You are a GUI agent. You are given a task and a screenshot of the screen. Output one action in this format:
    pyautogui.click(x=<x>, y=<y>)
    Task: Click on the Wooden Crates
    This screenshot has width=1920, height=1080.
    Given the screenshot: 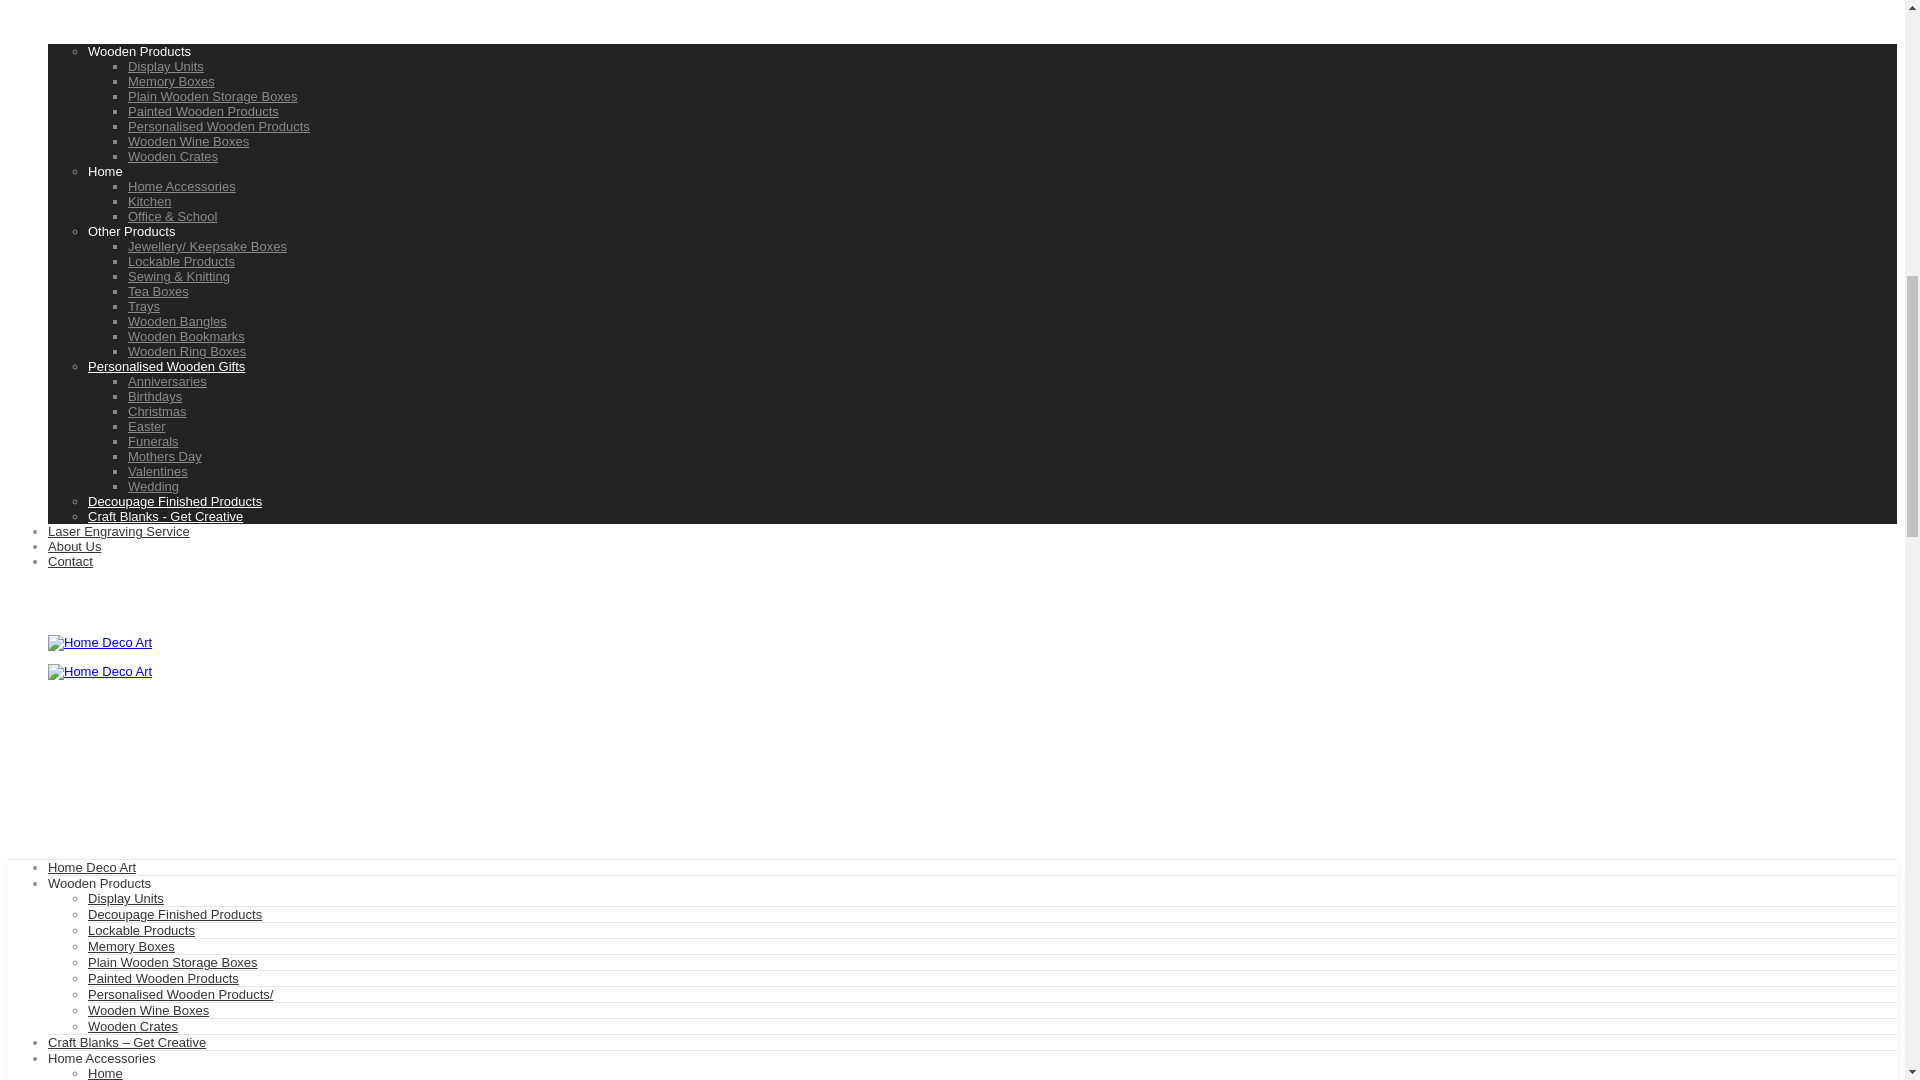 What is the action you would take?
    pyautogui.click(x=173, y=156)
    